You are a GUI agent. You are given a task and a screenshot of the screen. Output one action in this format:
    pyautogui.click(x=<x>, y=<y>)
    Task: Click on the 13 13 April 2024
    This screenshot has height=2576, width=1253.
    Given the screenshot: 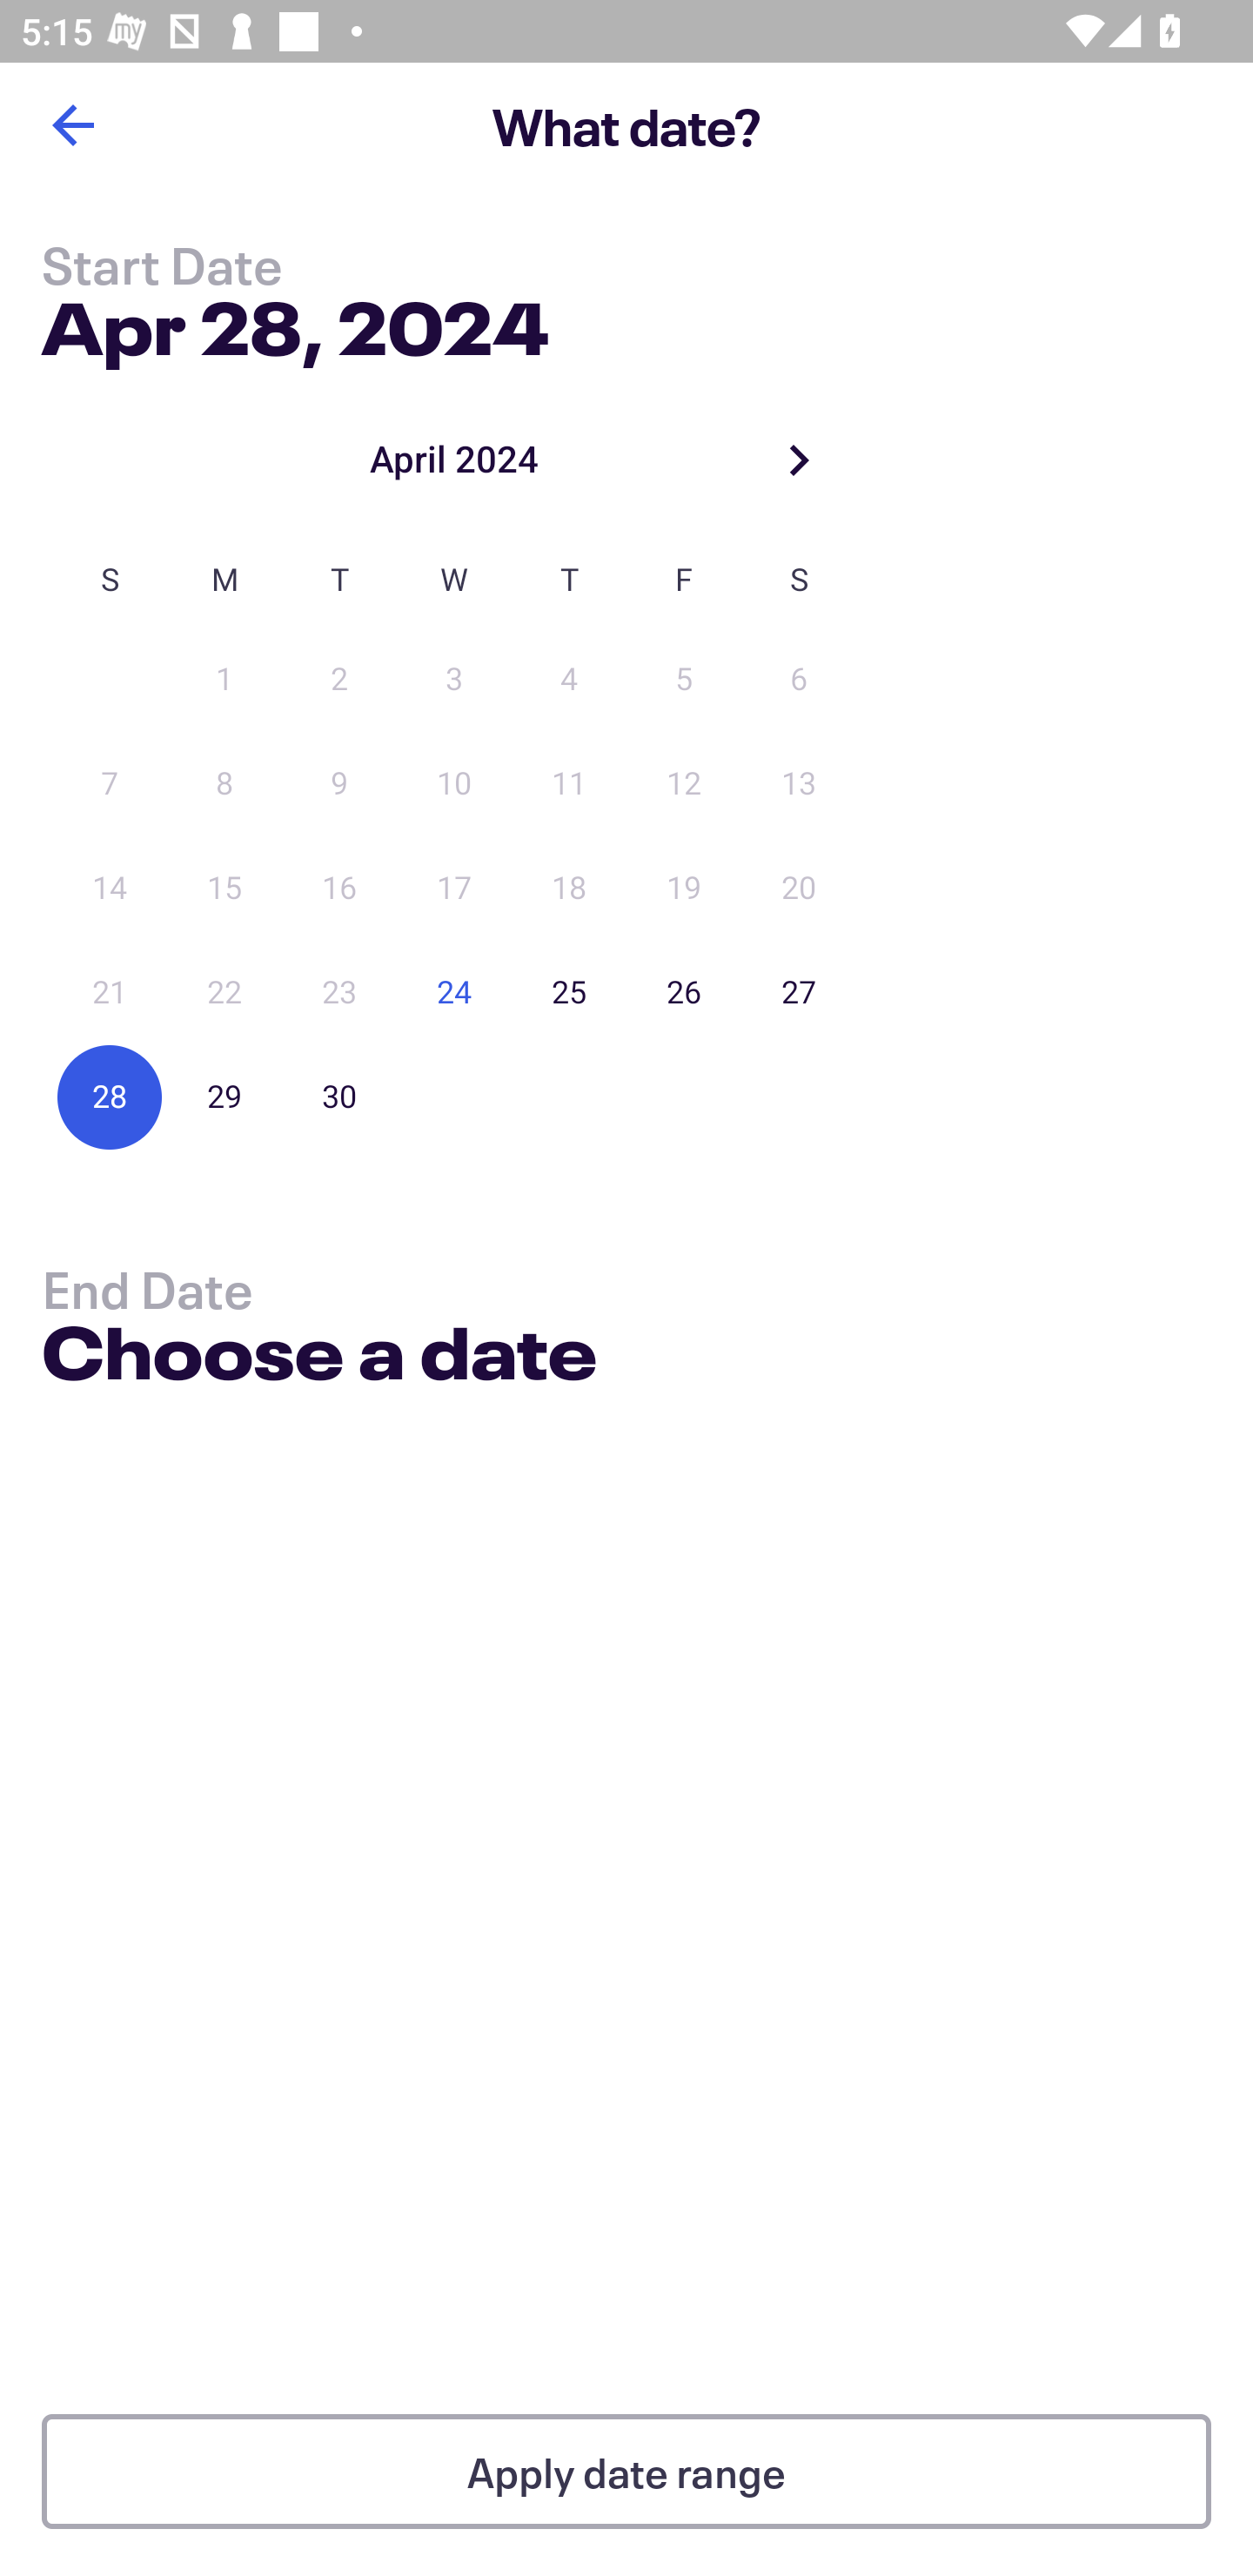 What is the action you would take?
    pyautogui.click(x=799, y=784)
    